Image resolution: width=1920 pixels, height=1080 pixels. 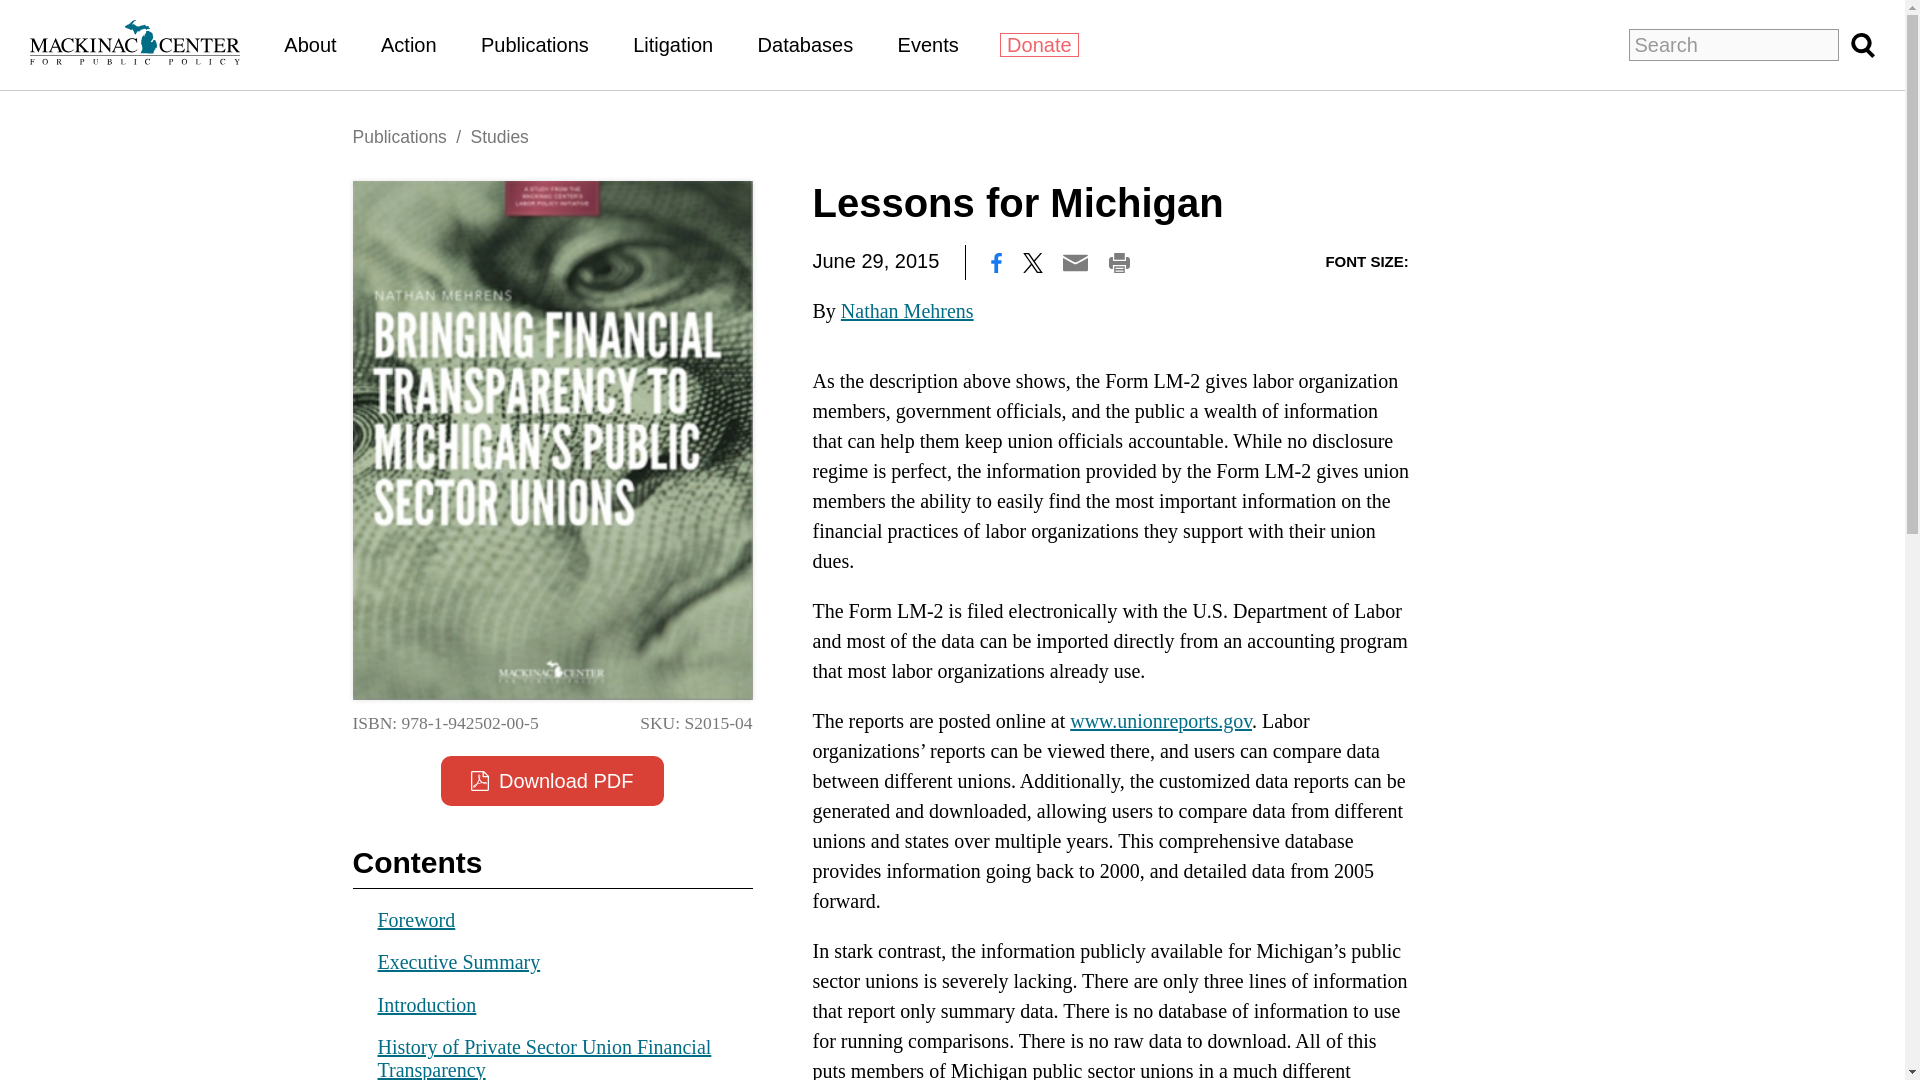 What do you see at coordinates (398, 136) in the screenshot?
I see `Publications` at bounding box center [398, 136].